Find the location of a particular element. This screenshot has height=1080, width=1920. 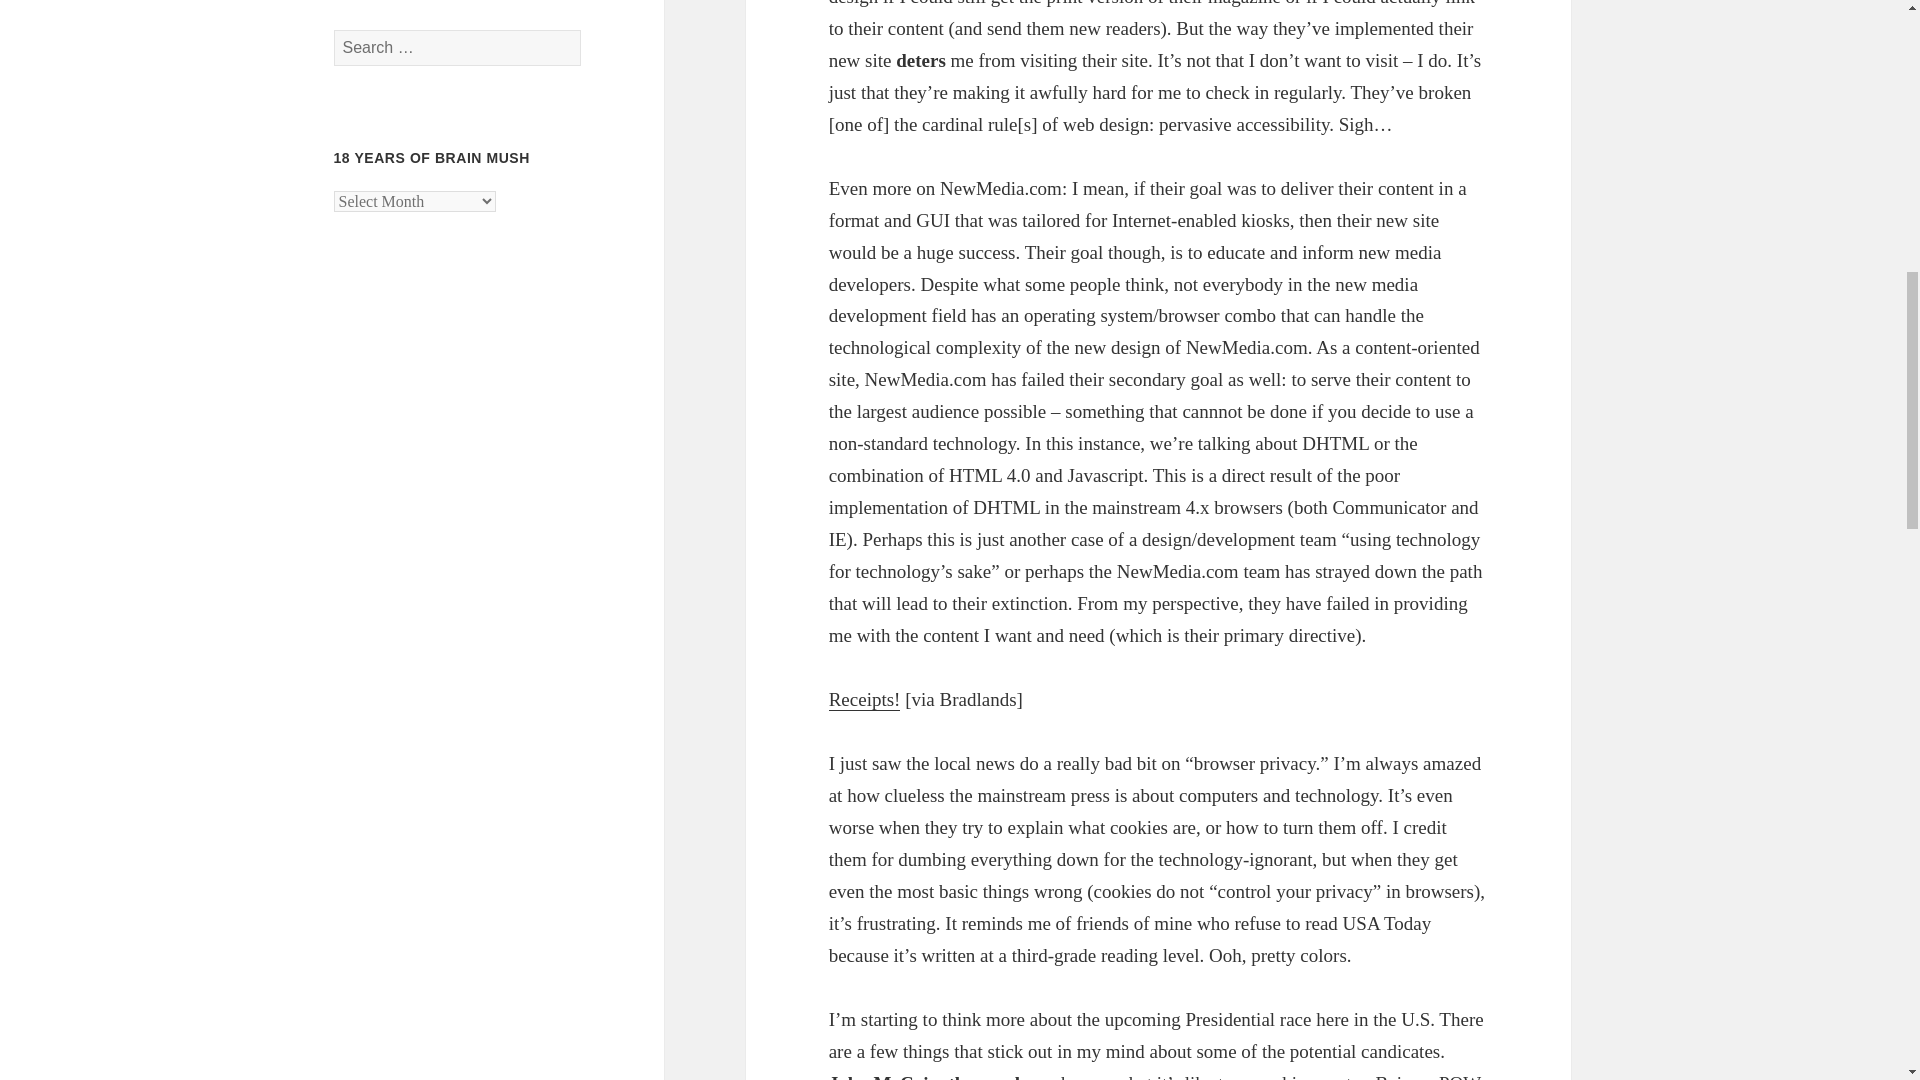

Receipts! is located at coordinates (864, 700).